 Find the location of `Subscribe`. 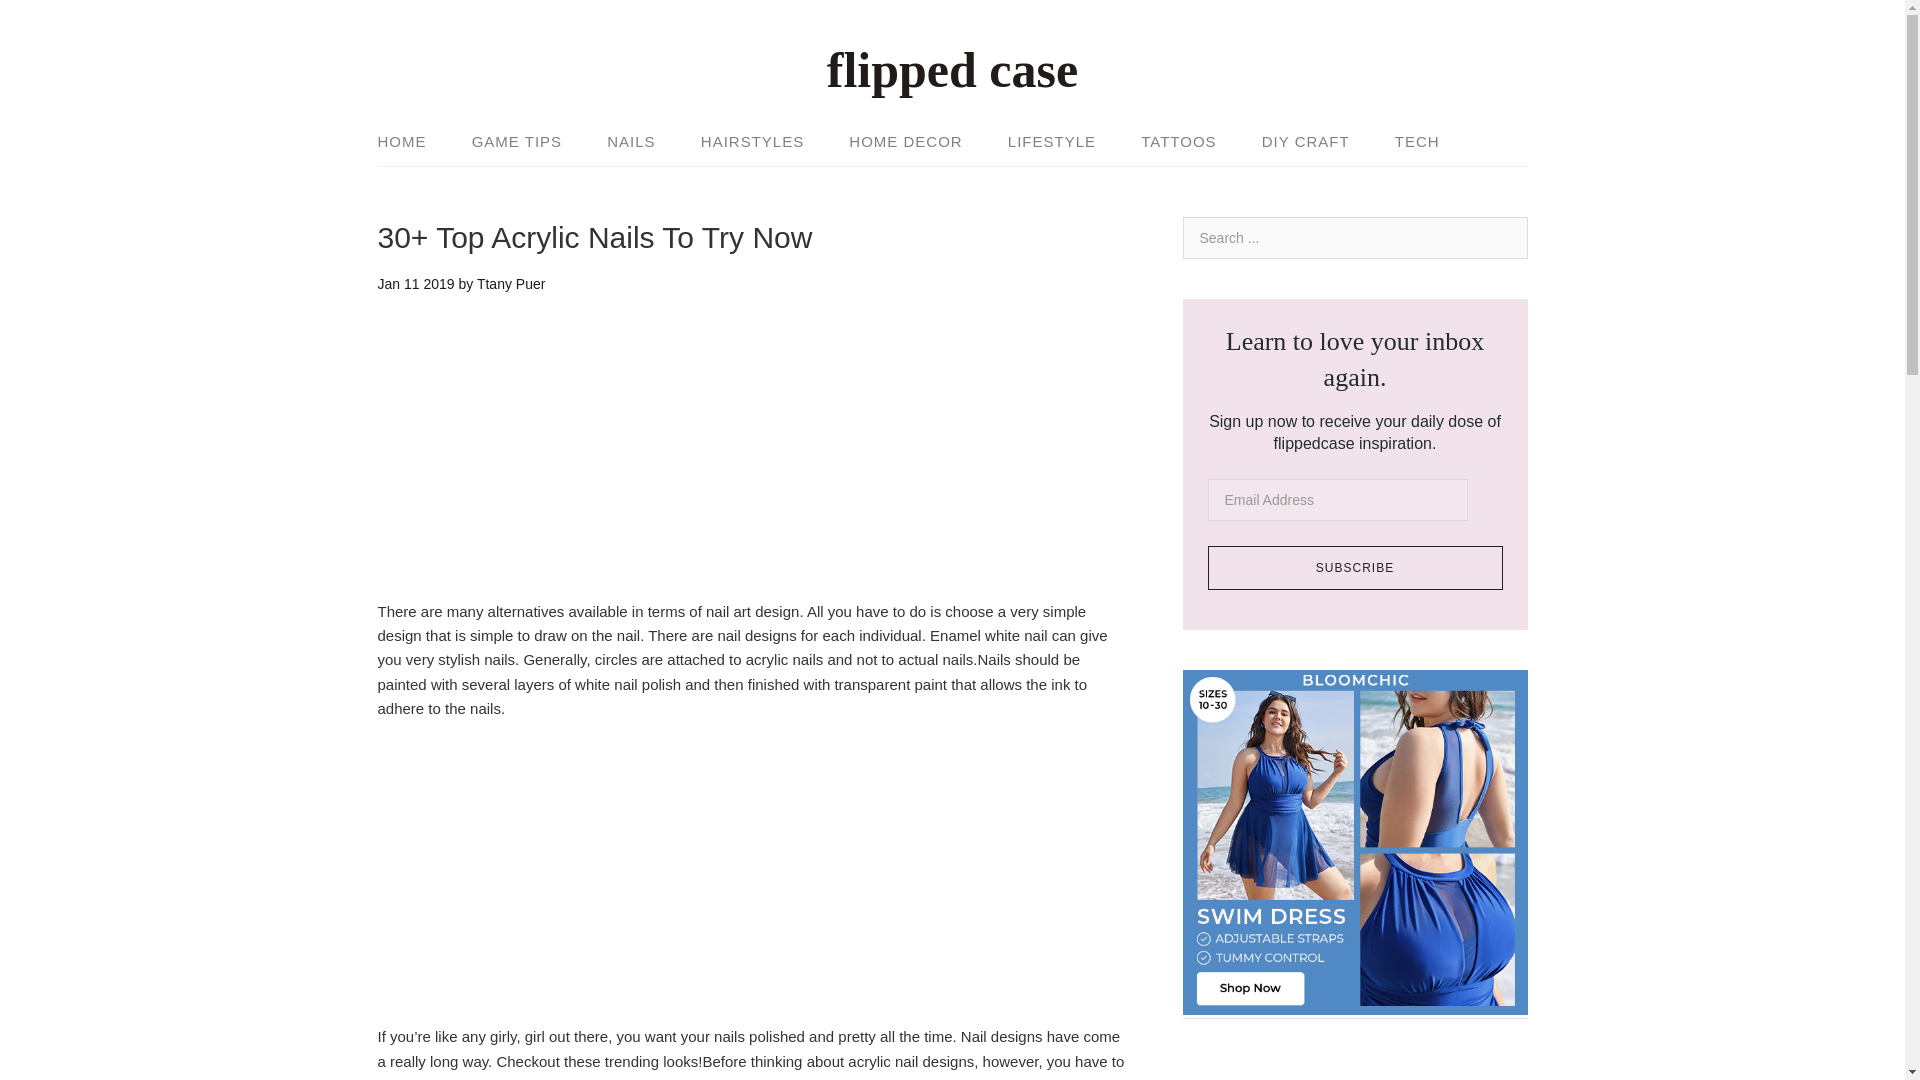

Subscribe is located at coordinates (1355, 568).